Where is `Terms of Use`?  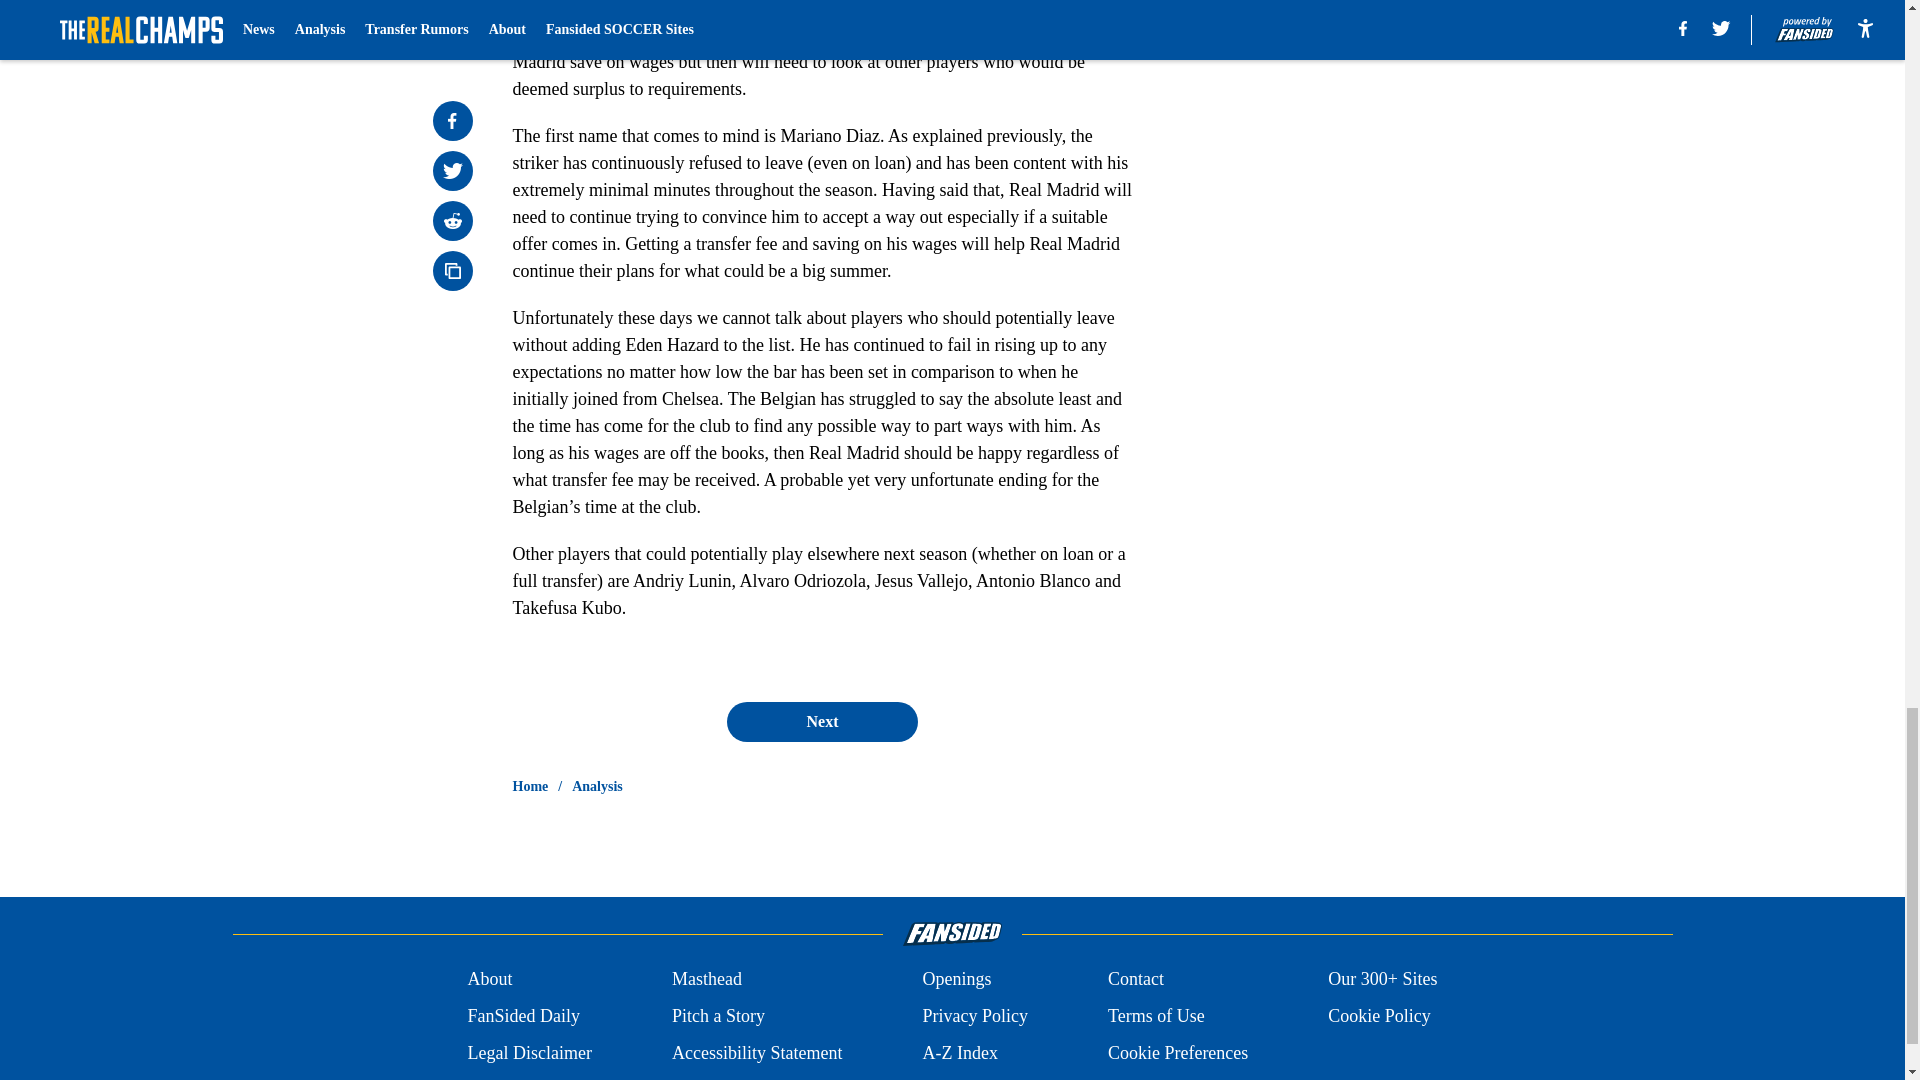 Terms of Use is located at coordinates (1156, 1016).